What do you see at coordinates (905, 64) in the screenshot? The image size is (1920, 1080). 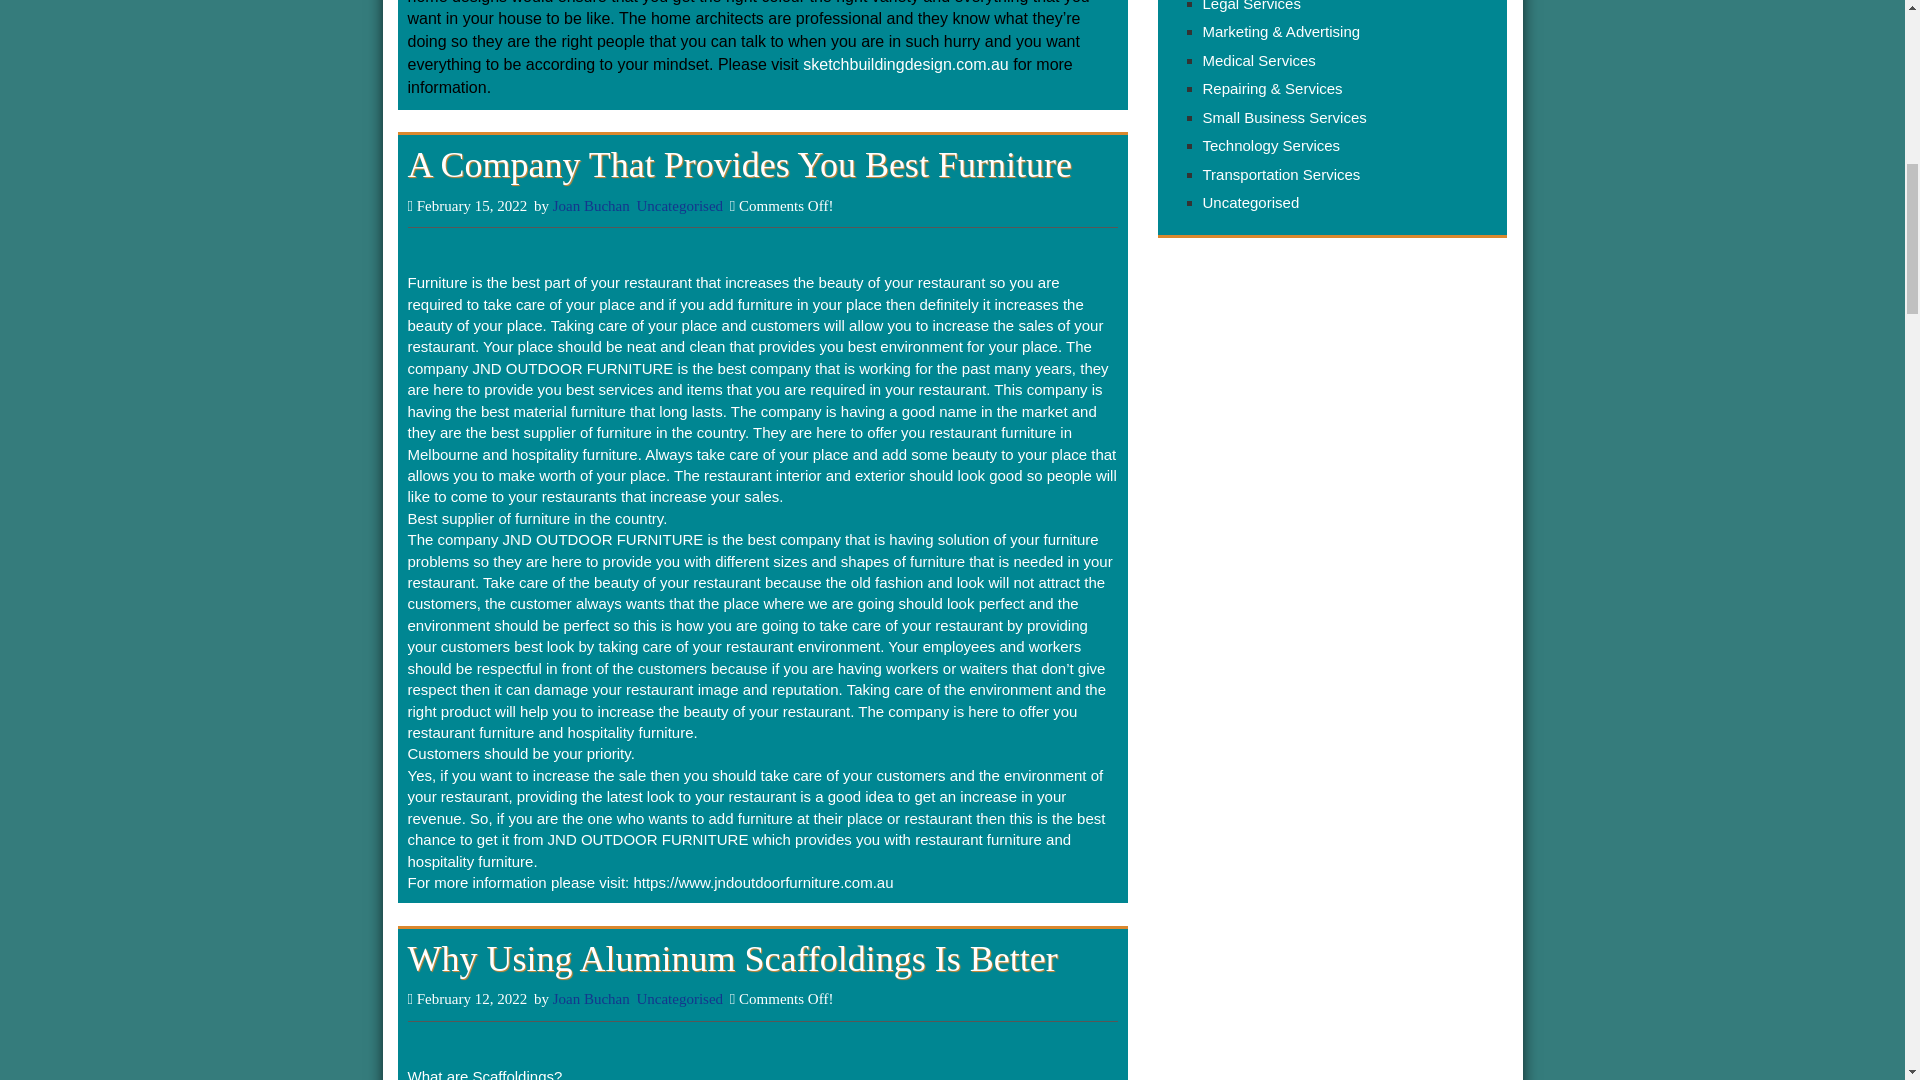 I see `sketchbuildingdesign.com.au` at bounding box center [905, 64].